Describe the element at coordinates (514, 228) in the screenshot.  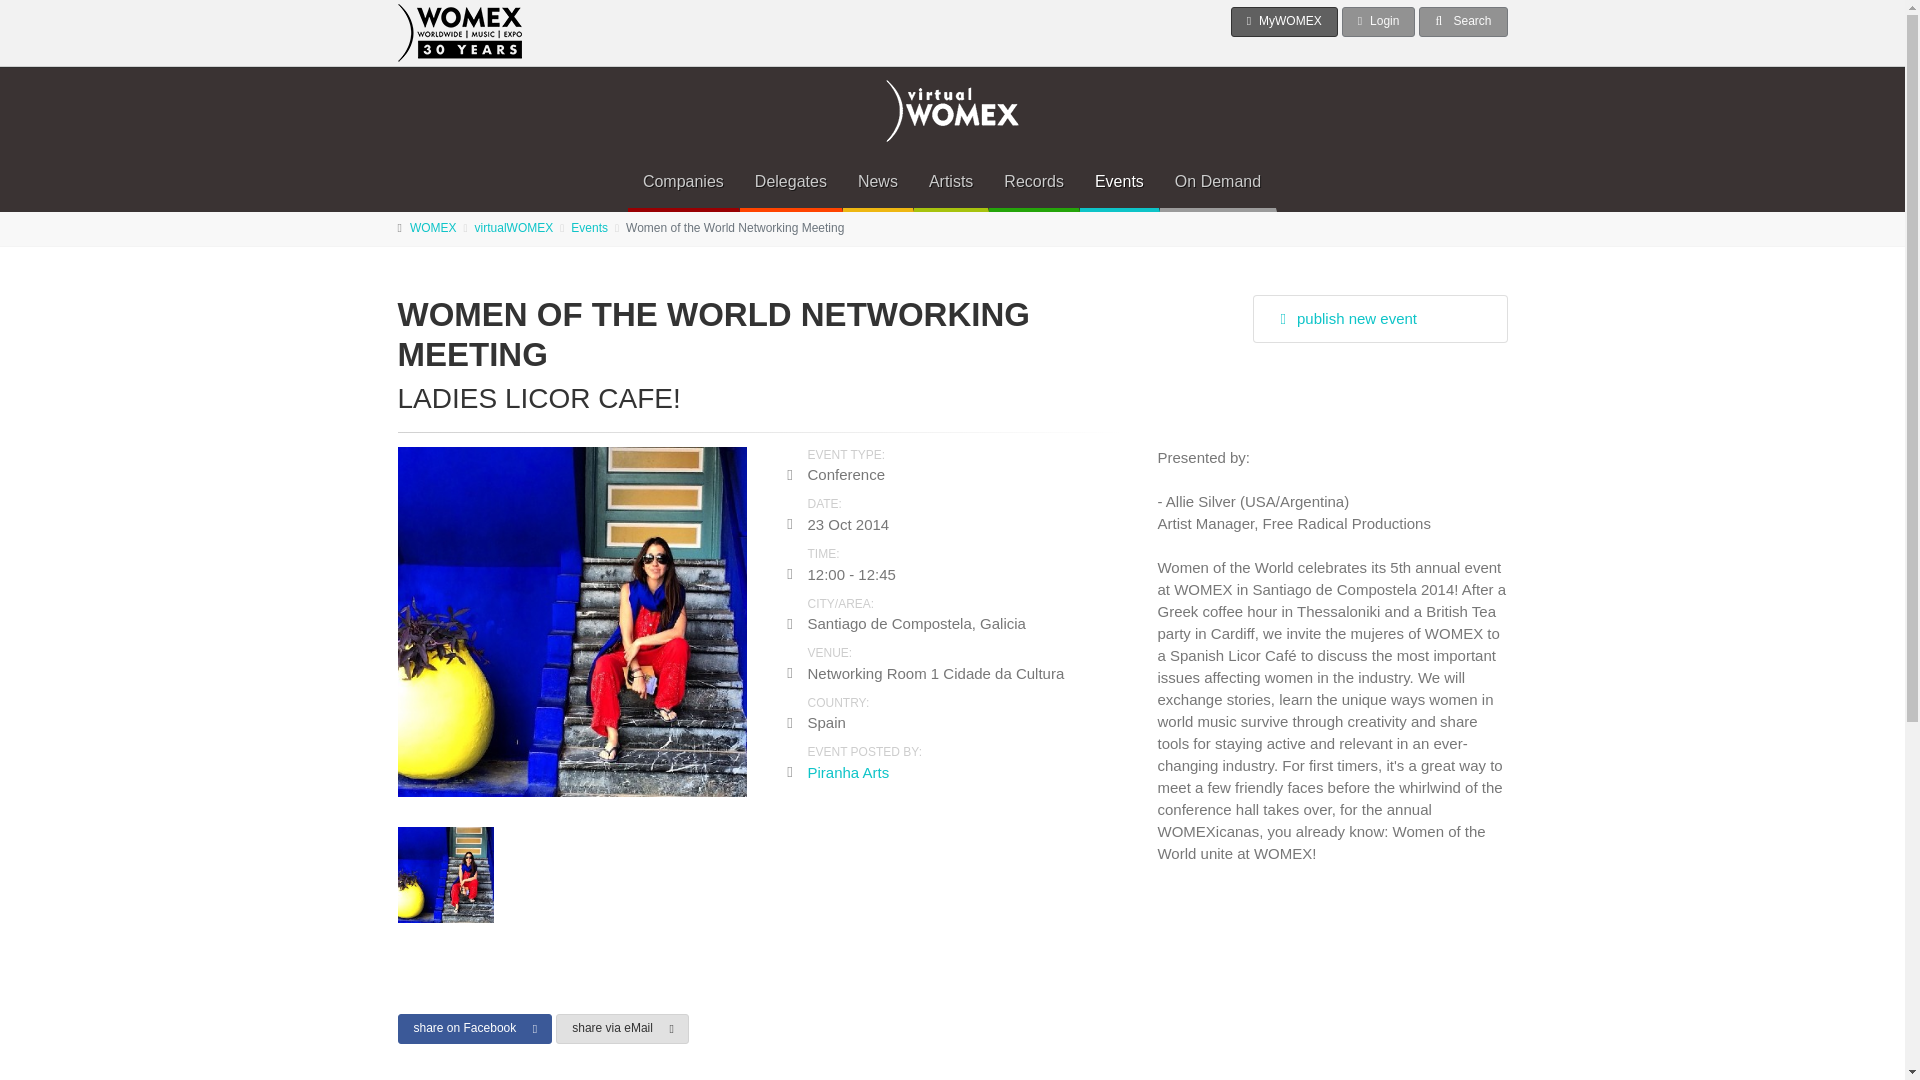
I see `virtualWOMEX` at that location.